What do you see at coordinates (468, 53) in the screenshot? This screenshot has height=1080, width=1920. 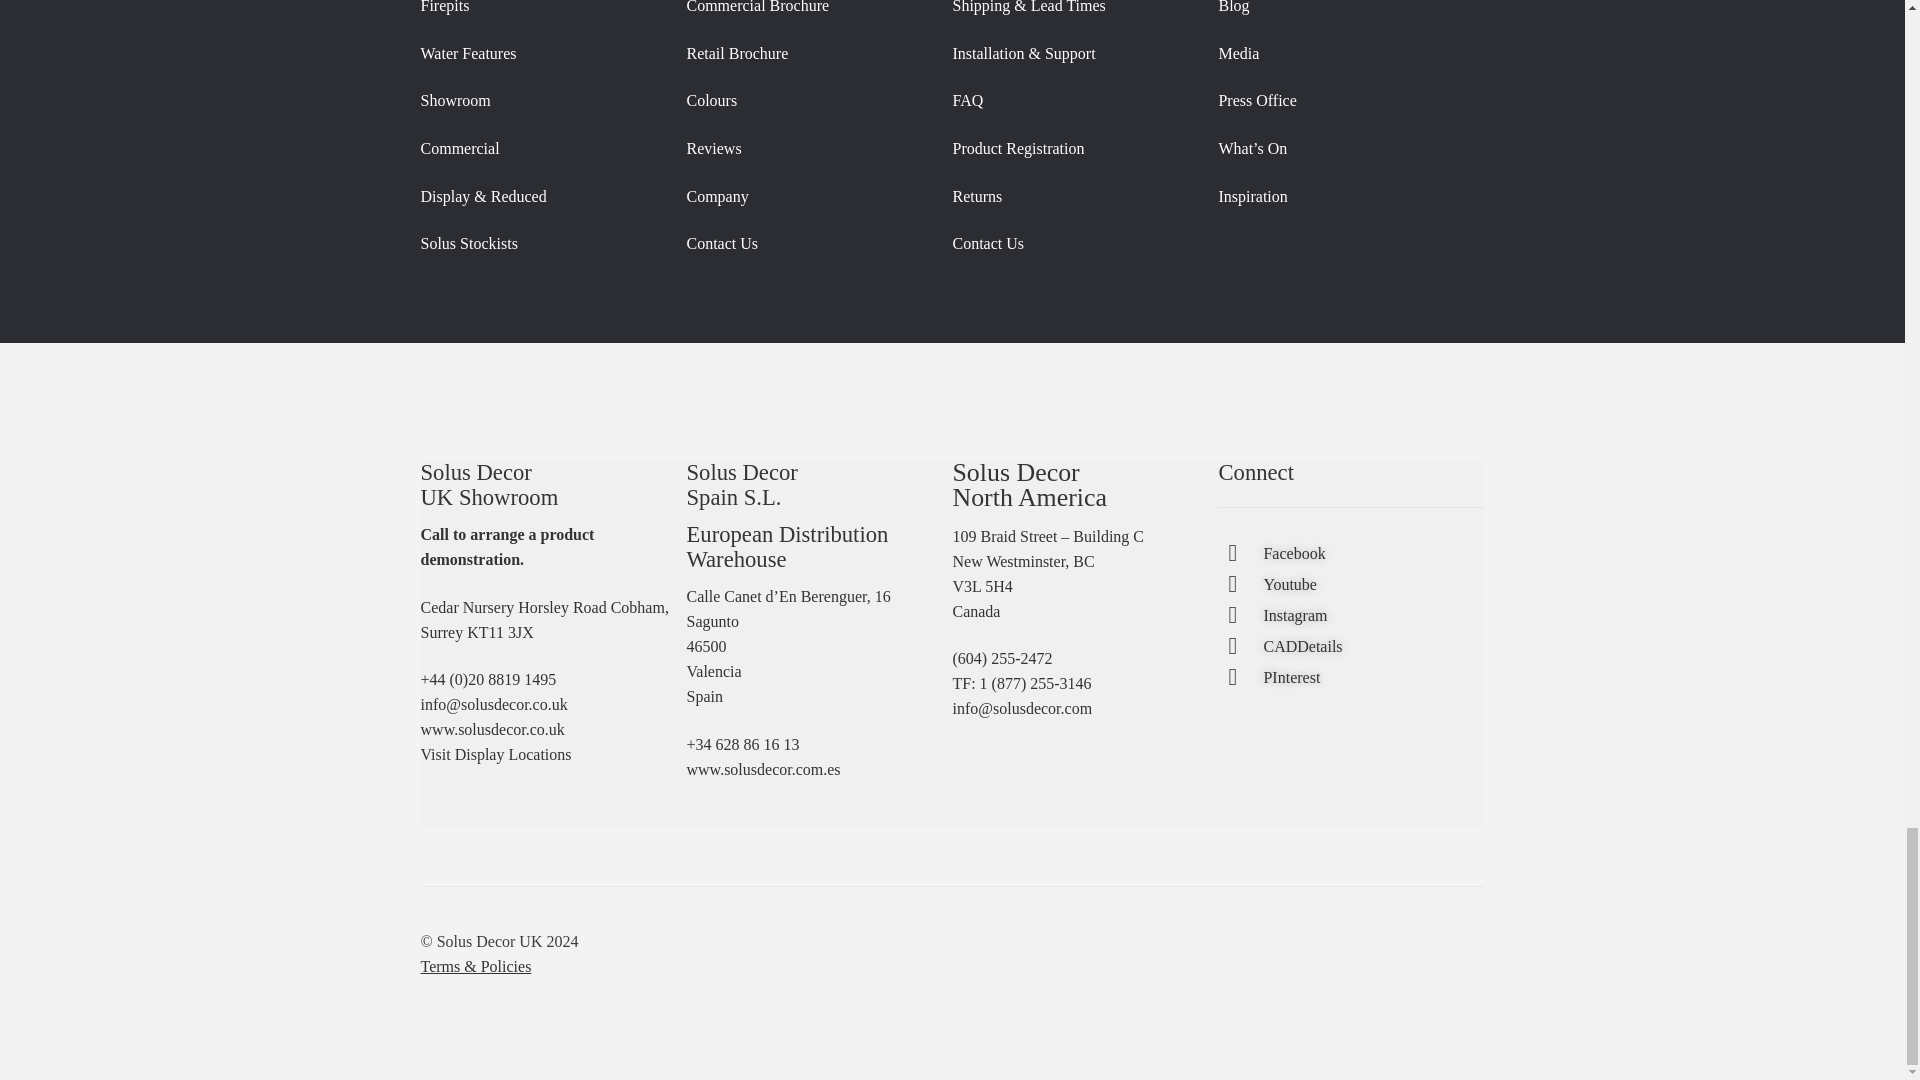 I see `Water Features` at bounding box center [468, 53].